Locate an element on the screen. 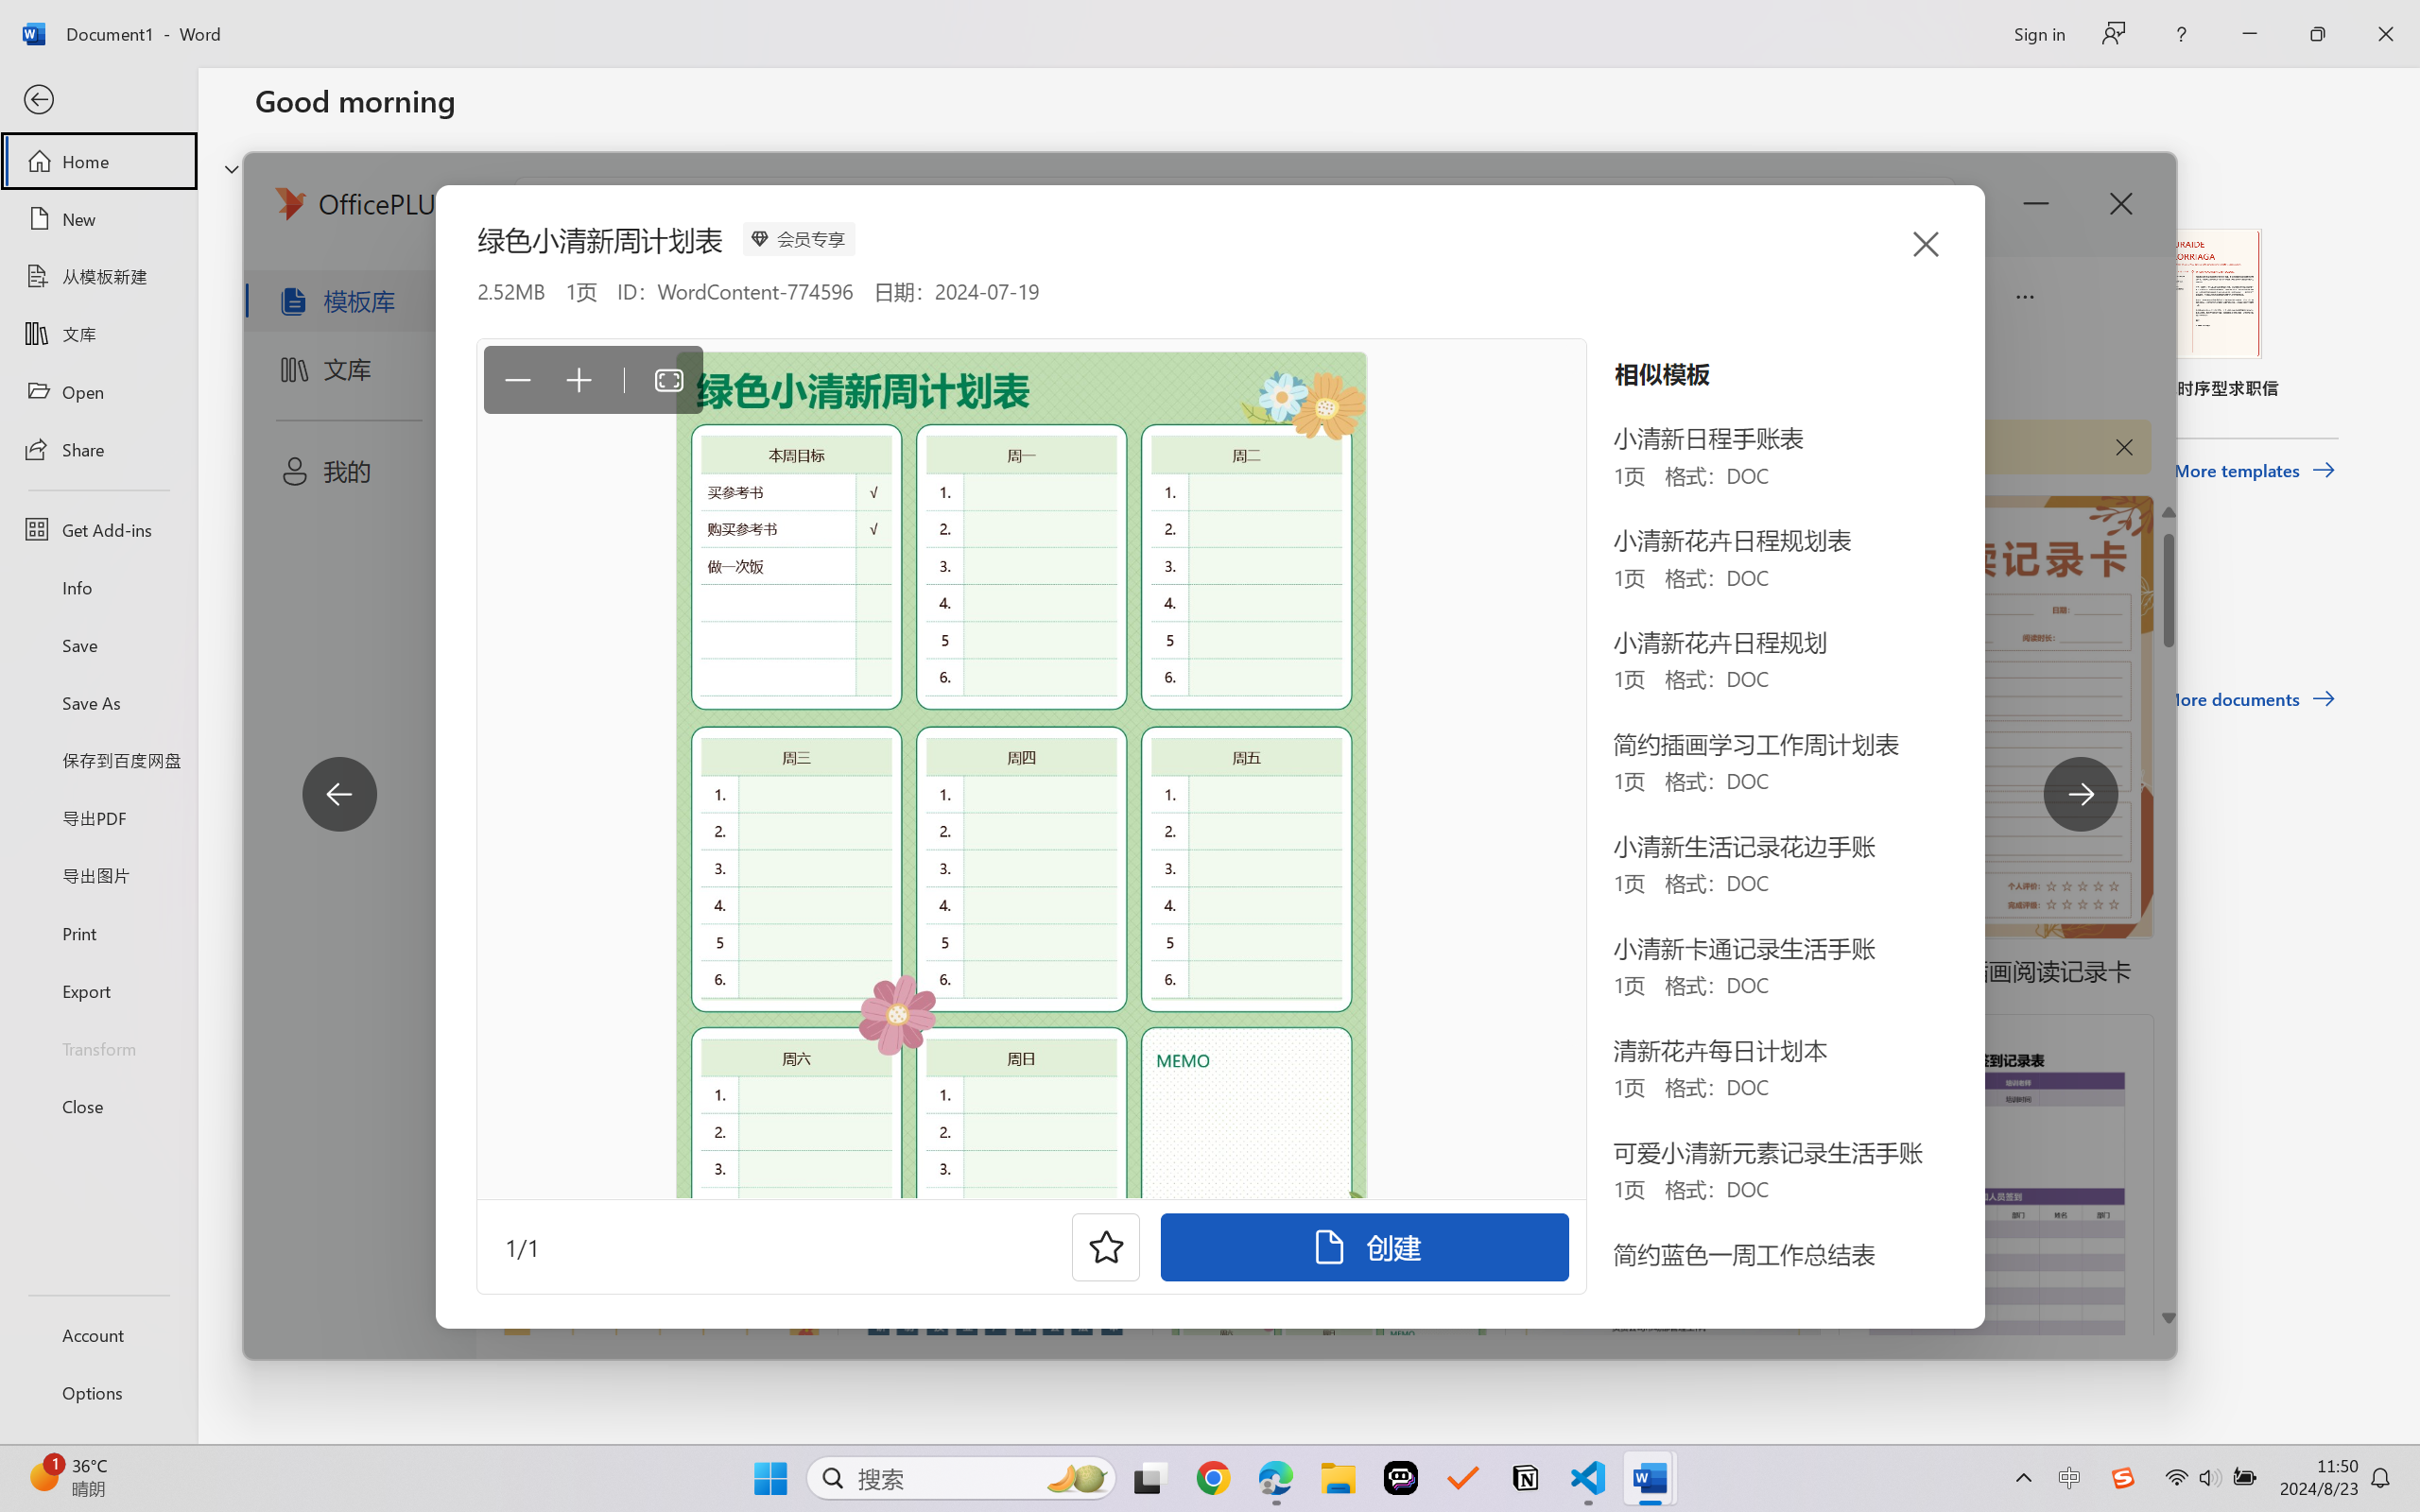 The width and height of the screenshot is (2420, 1512). Pinned is located at coordinates (394, 601).